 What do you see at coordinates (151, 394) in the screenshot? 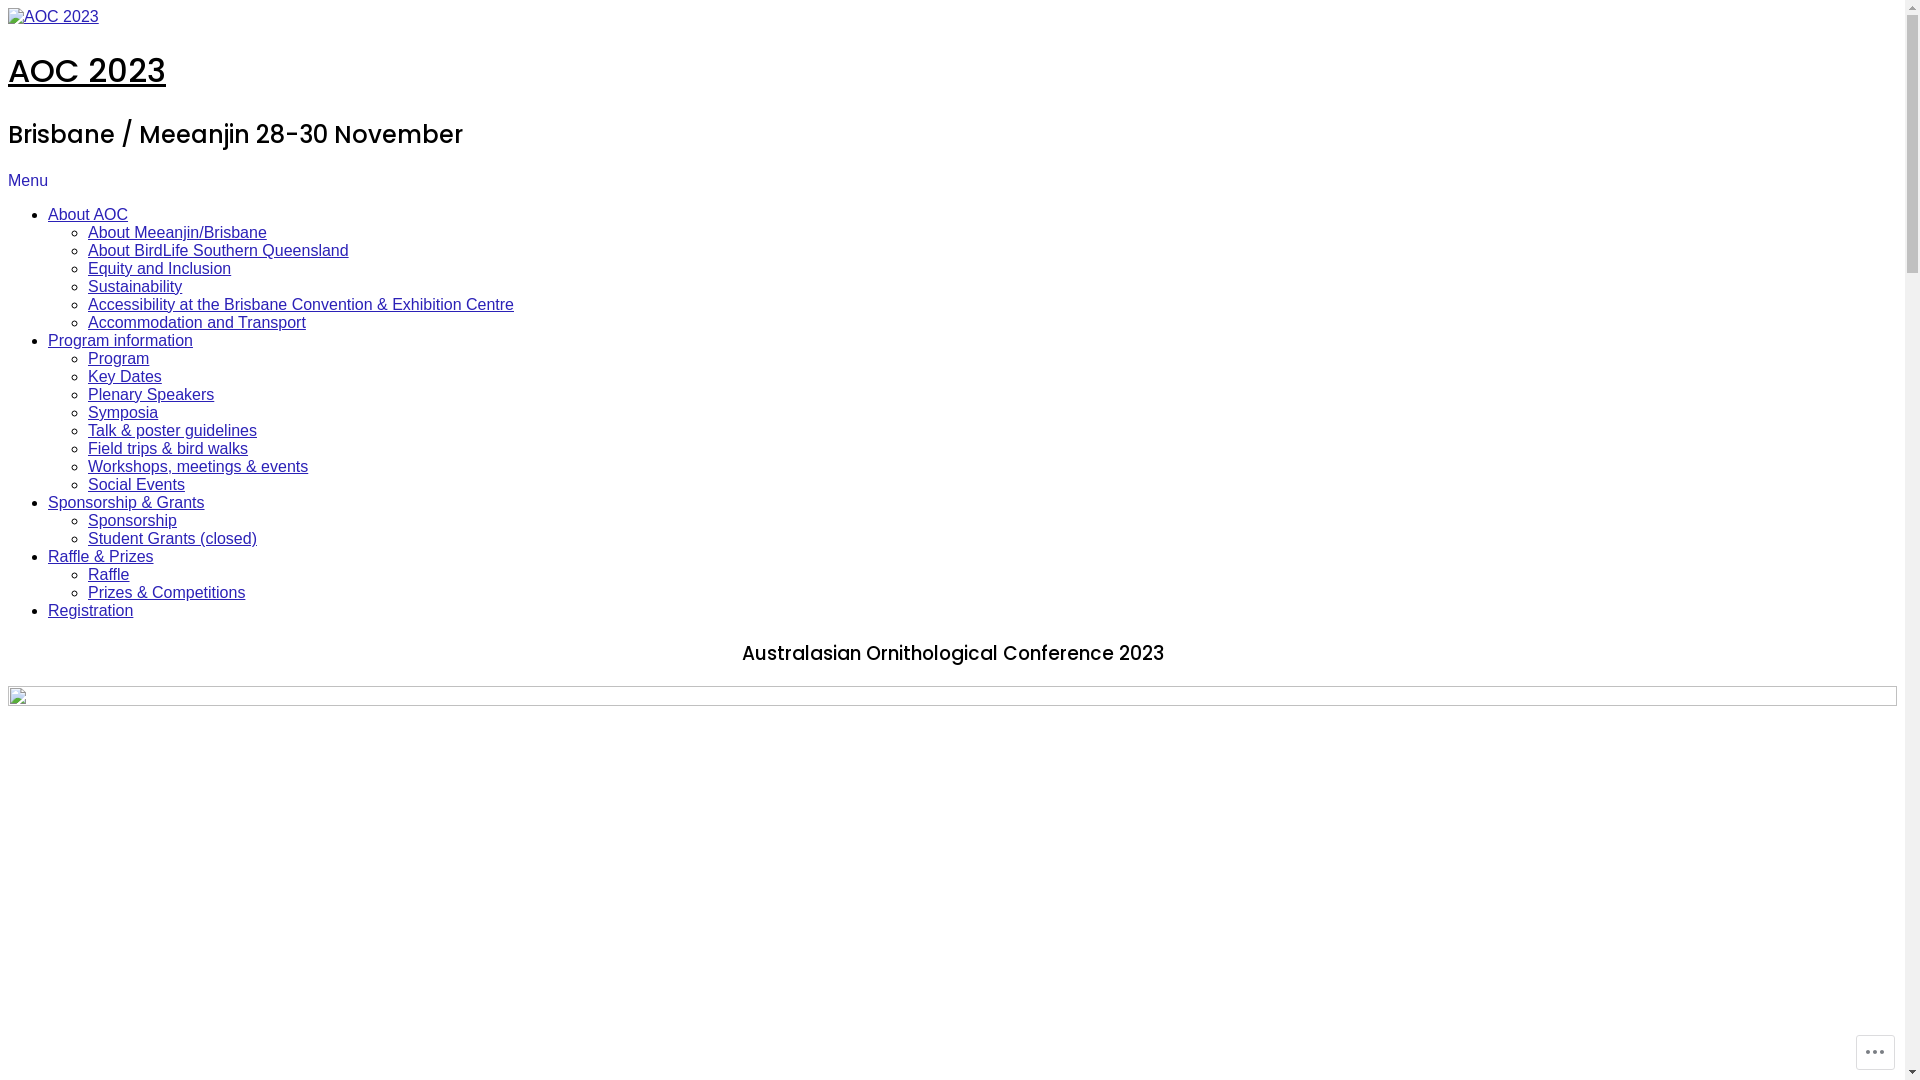
I see `Plenary Speakers` at bounding box center [151, 394].